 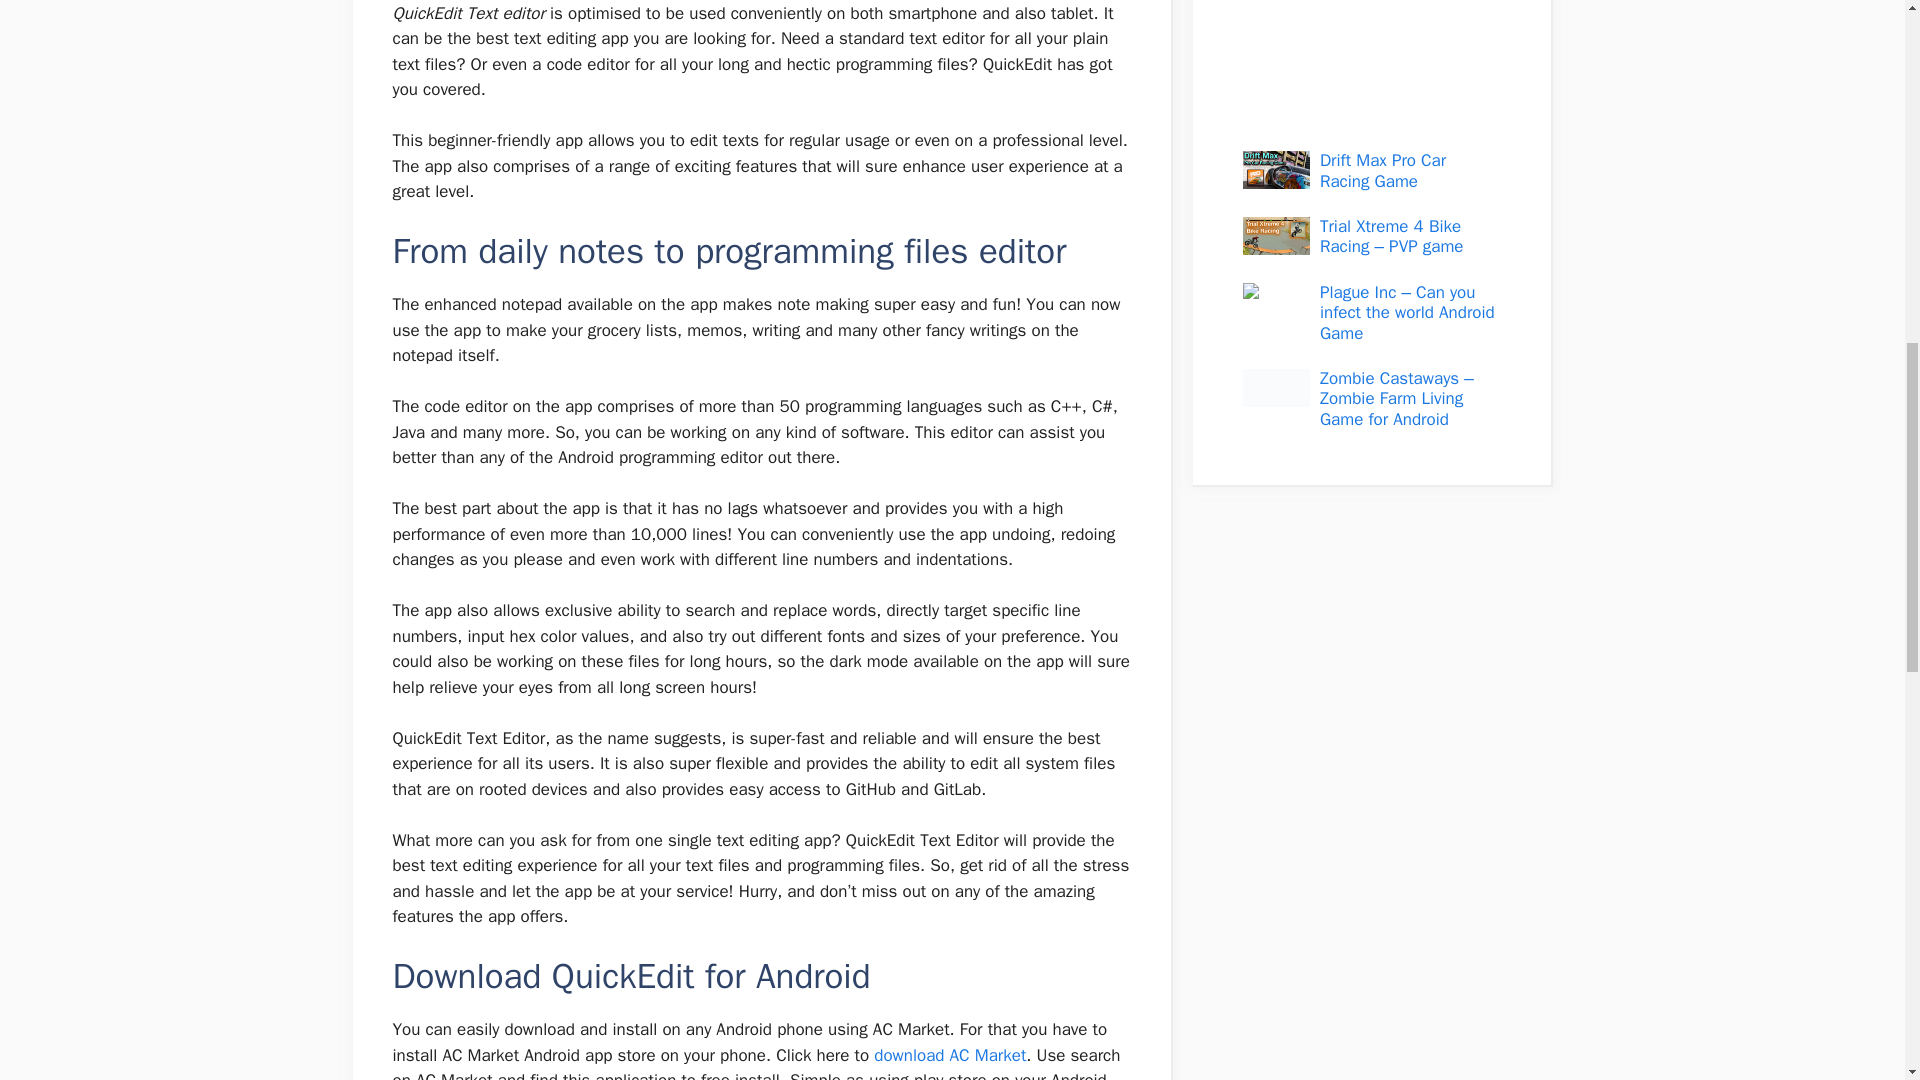 I want to click on Drift Max Pro Car Racing Game, so click(x=1382, y=170).